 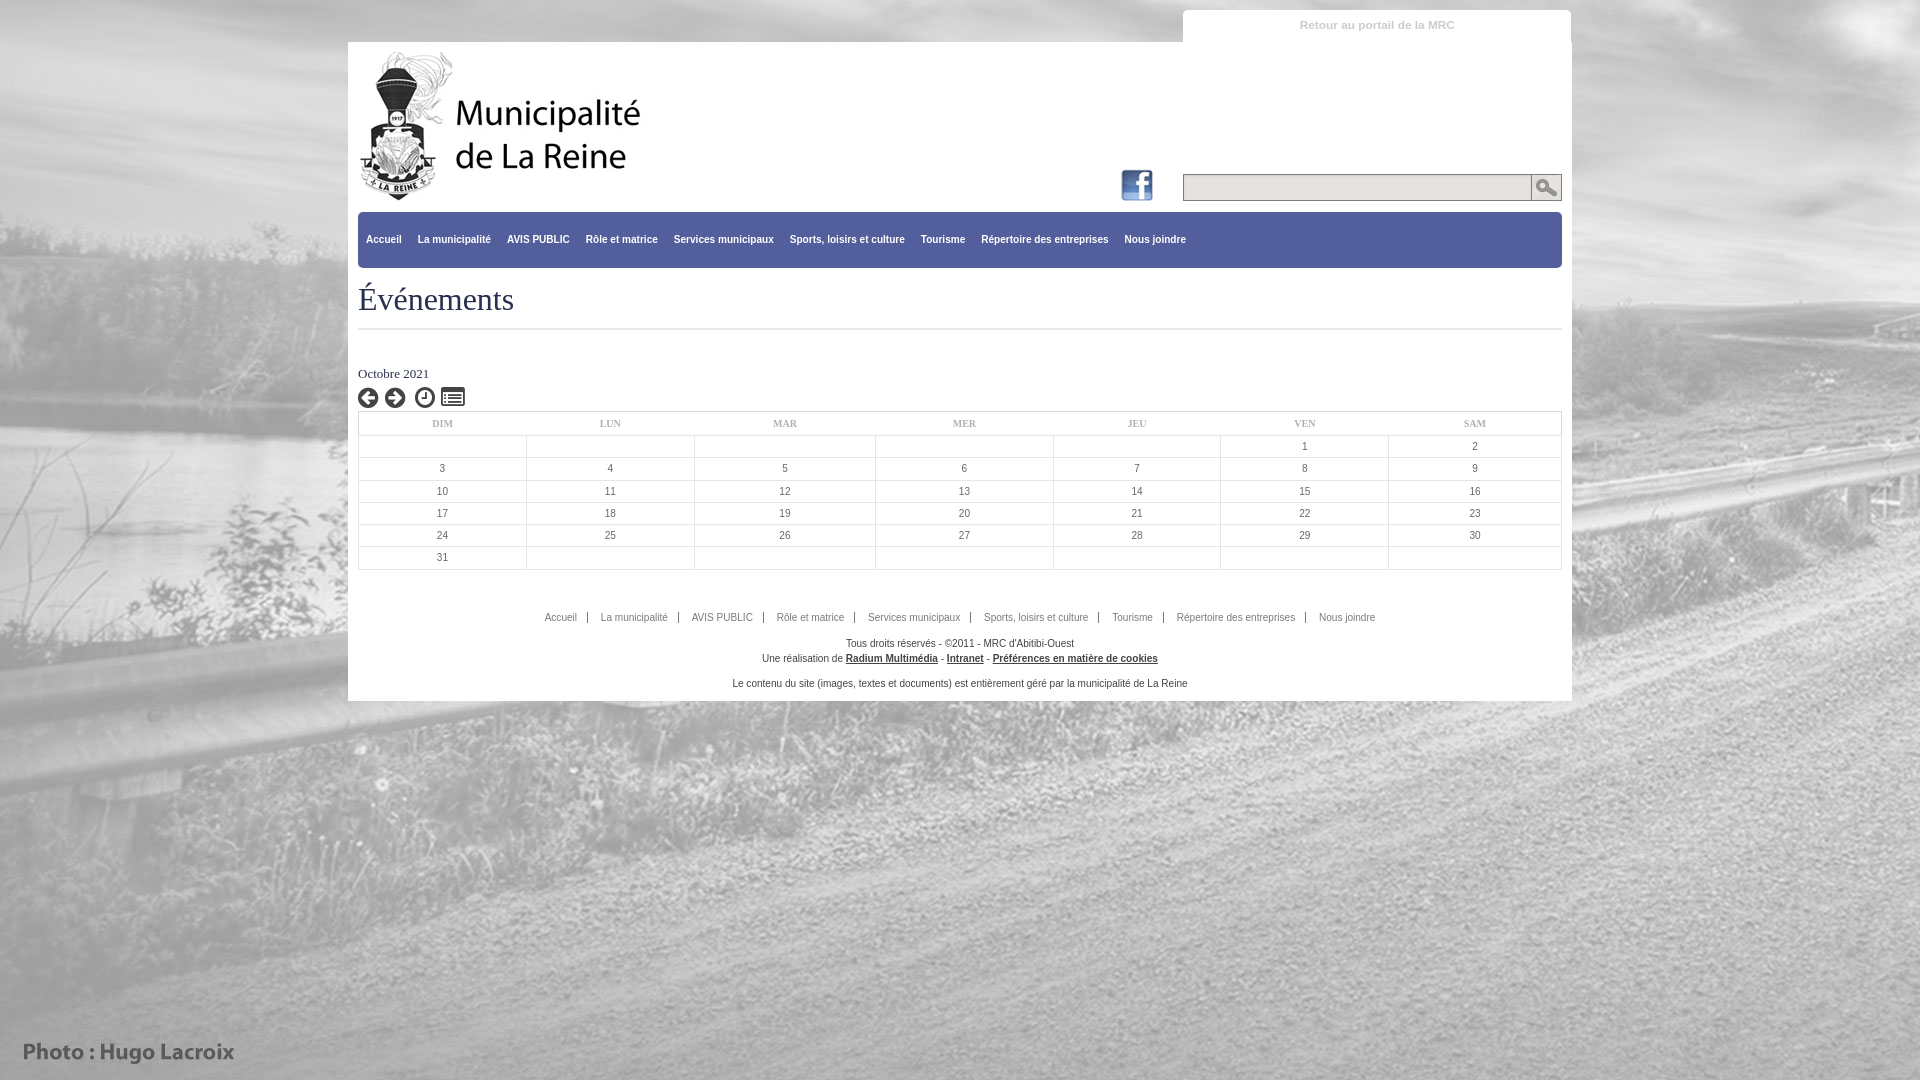 I want to click on Tourisme, so click(x=942, y=240).